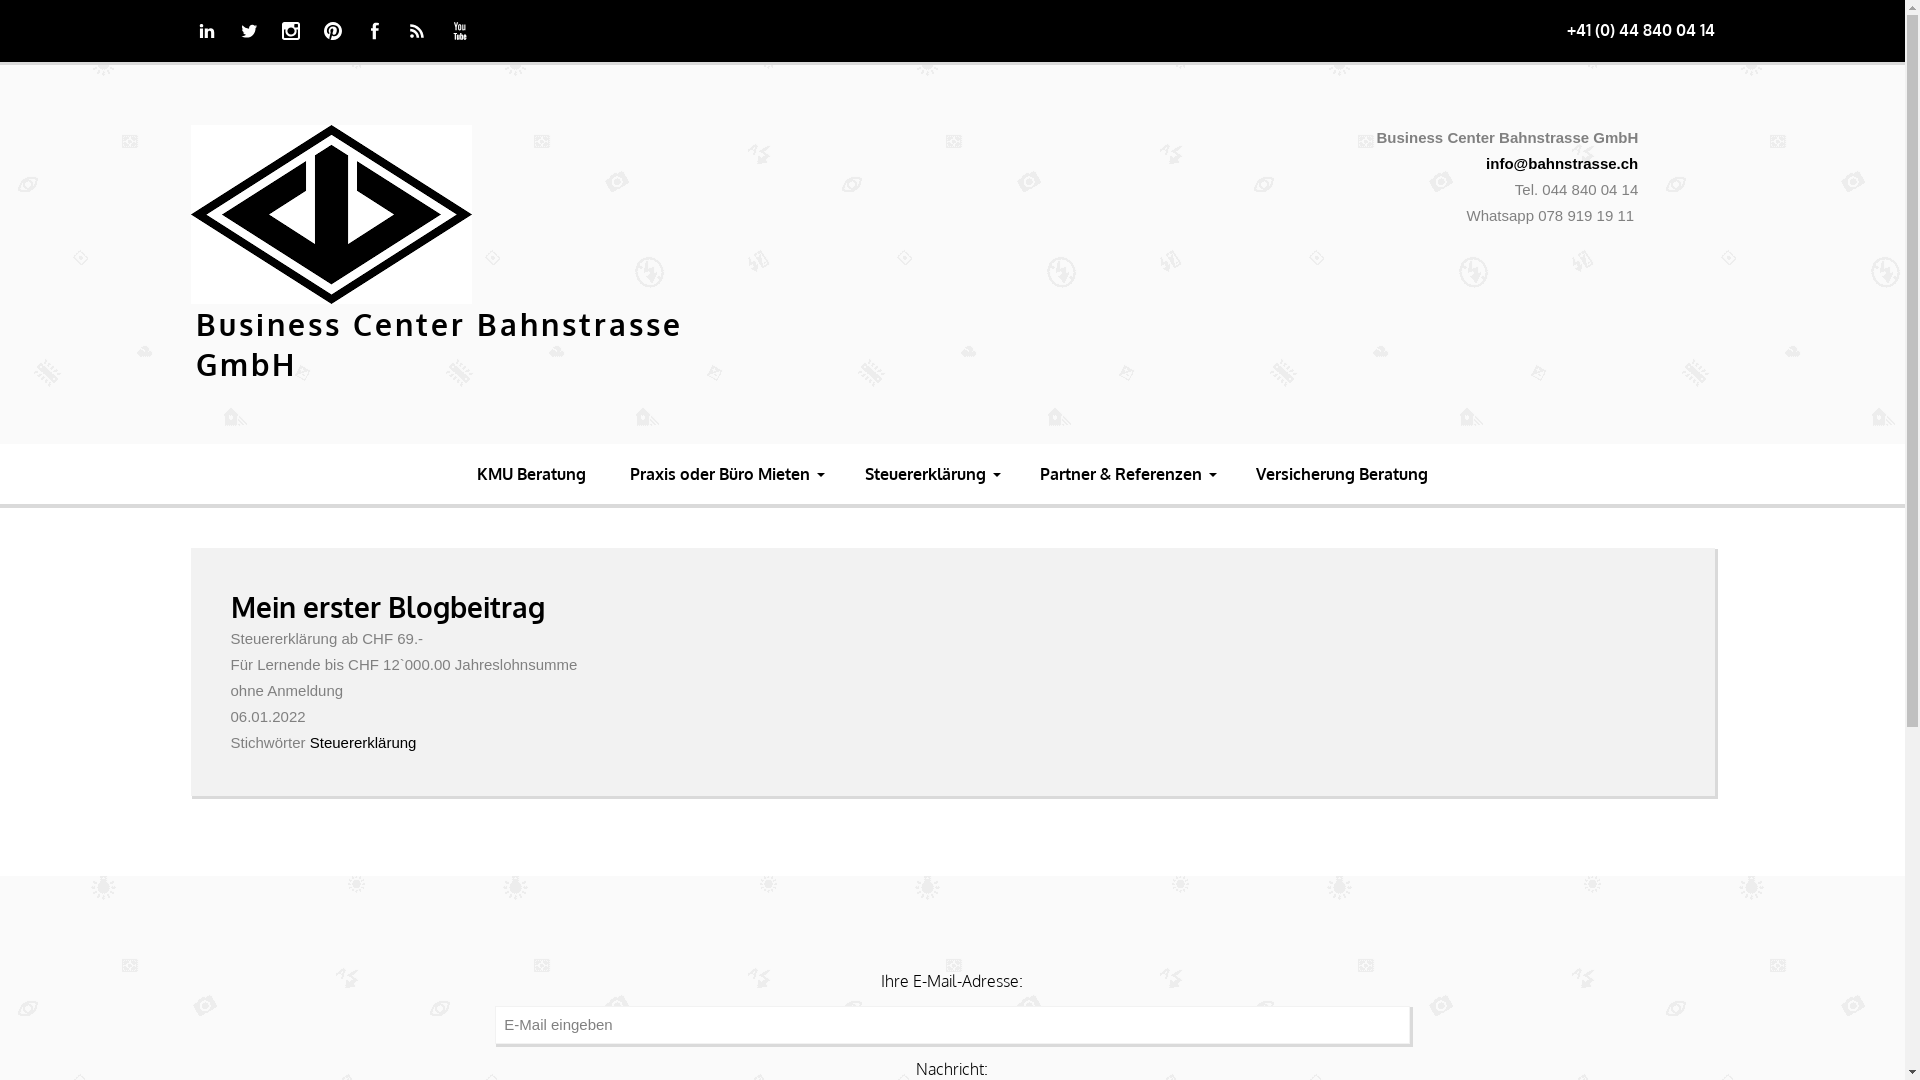 The width and height of the screenshot is (1920, 1080). What do you see at coordinates (417, 31) in the screenshot?
I see `Rss` at bounding box center [417, 31].